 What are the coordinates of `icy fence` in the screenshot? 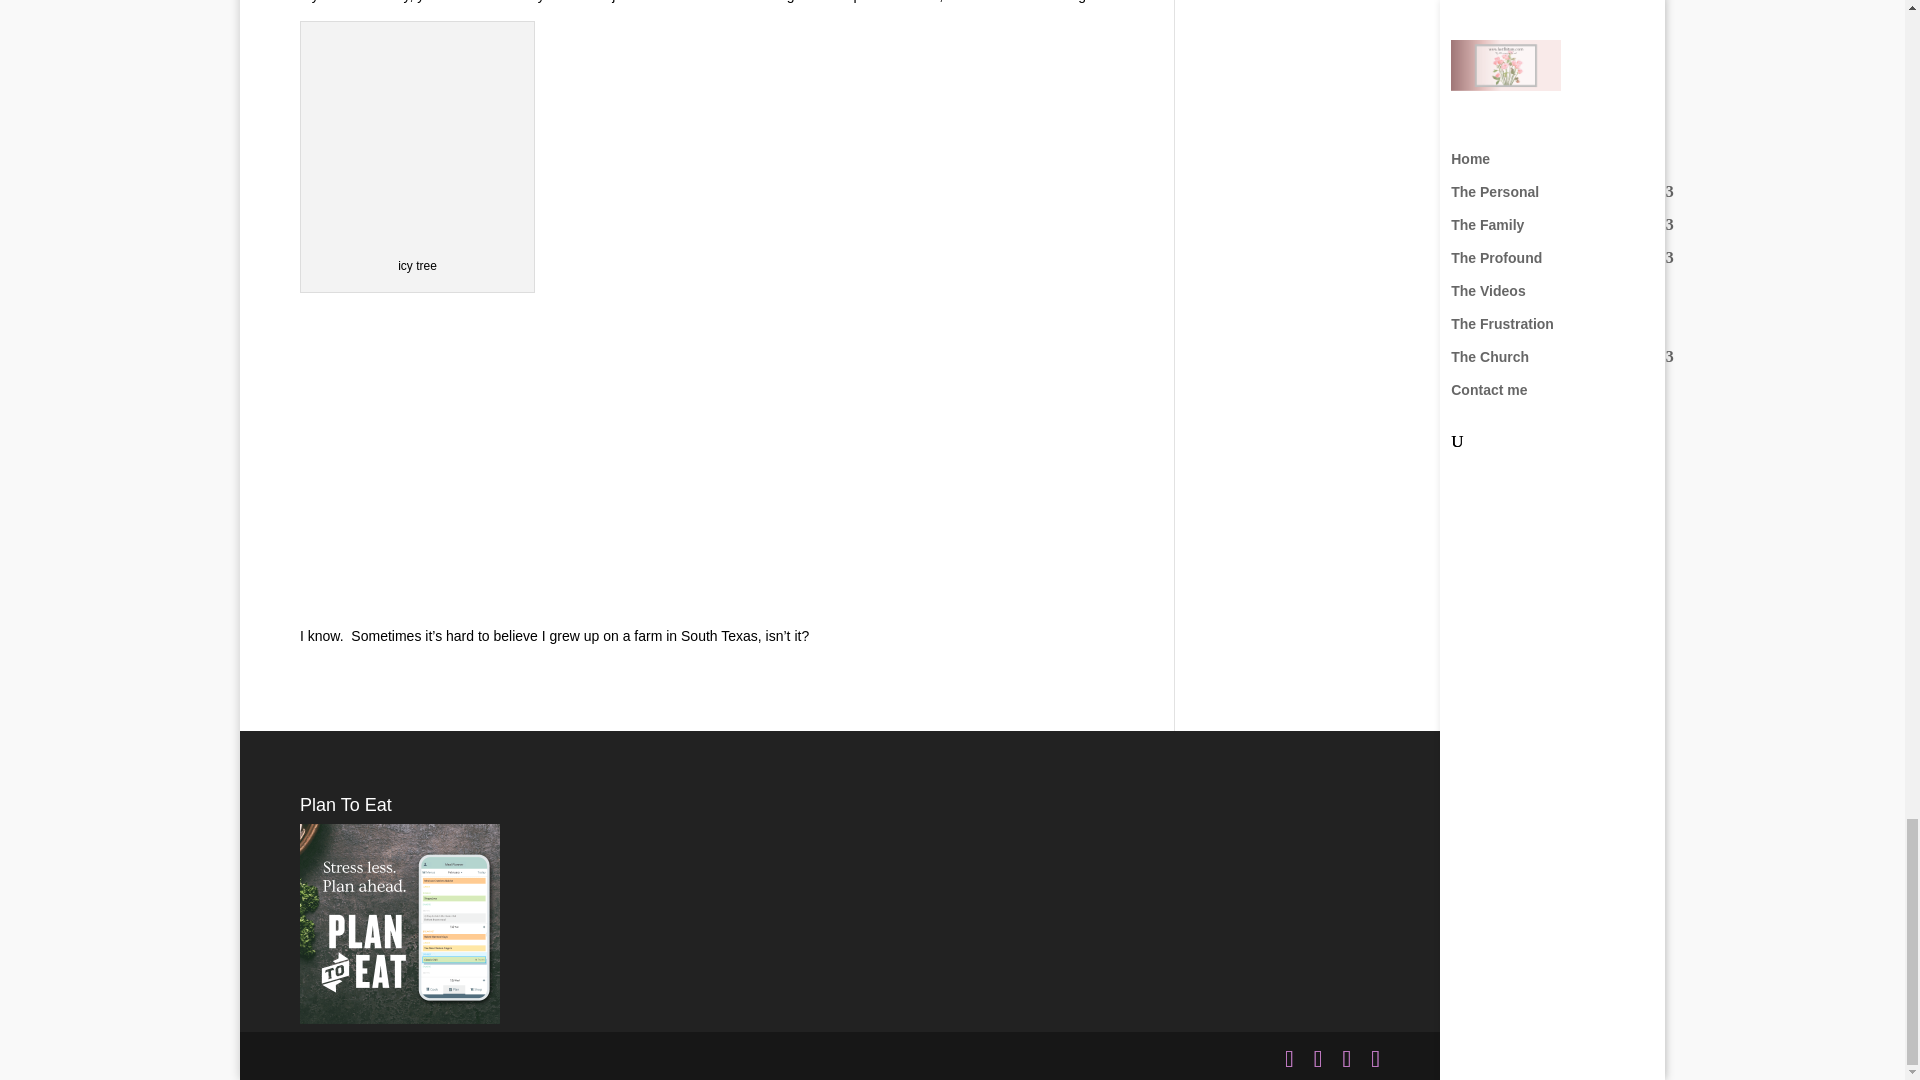 It's located at (449, 452).